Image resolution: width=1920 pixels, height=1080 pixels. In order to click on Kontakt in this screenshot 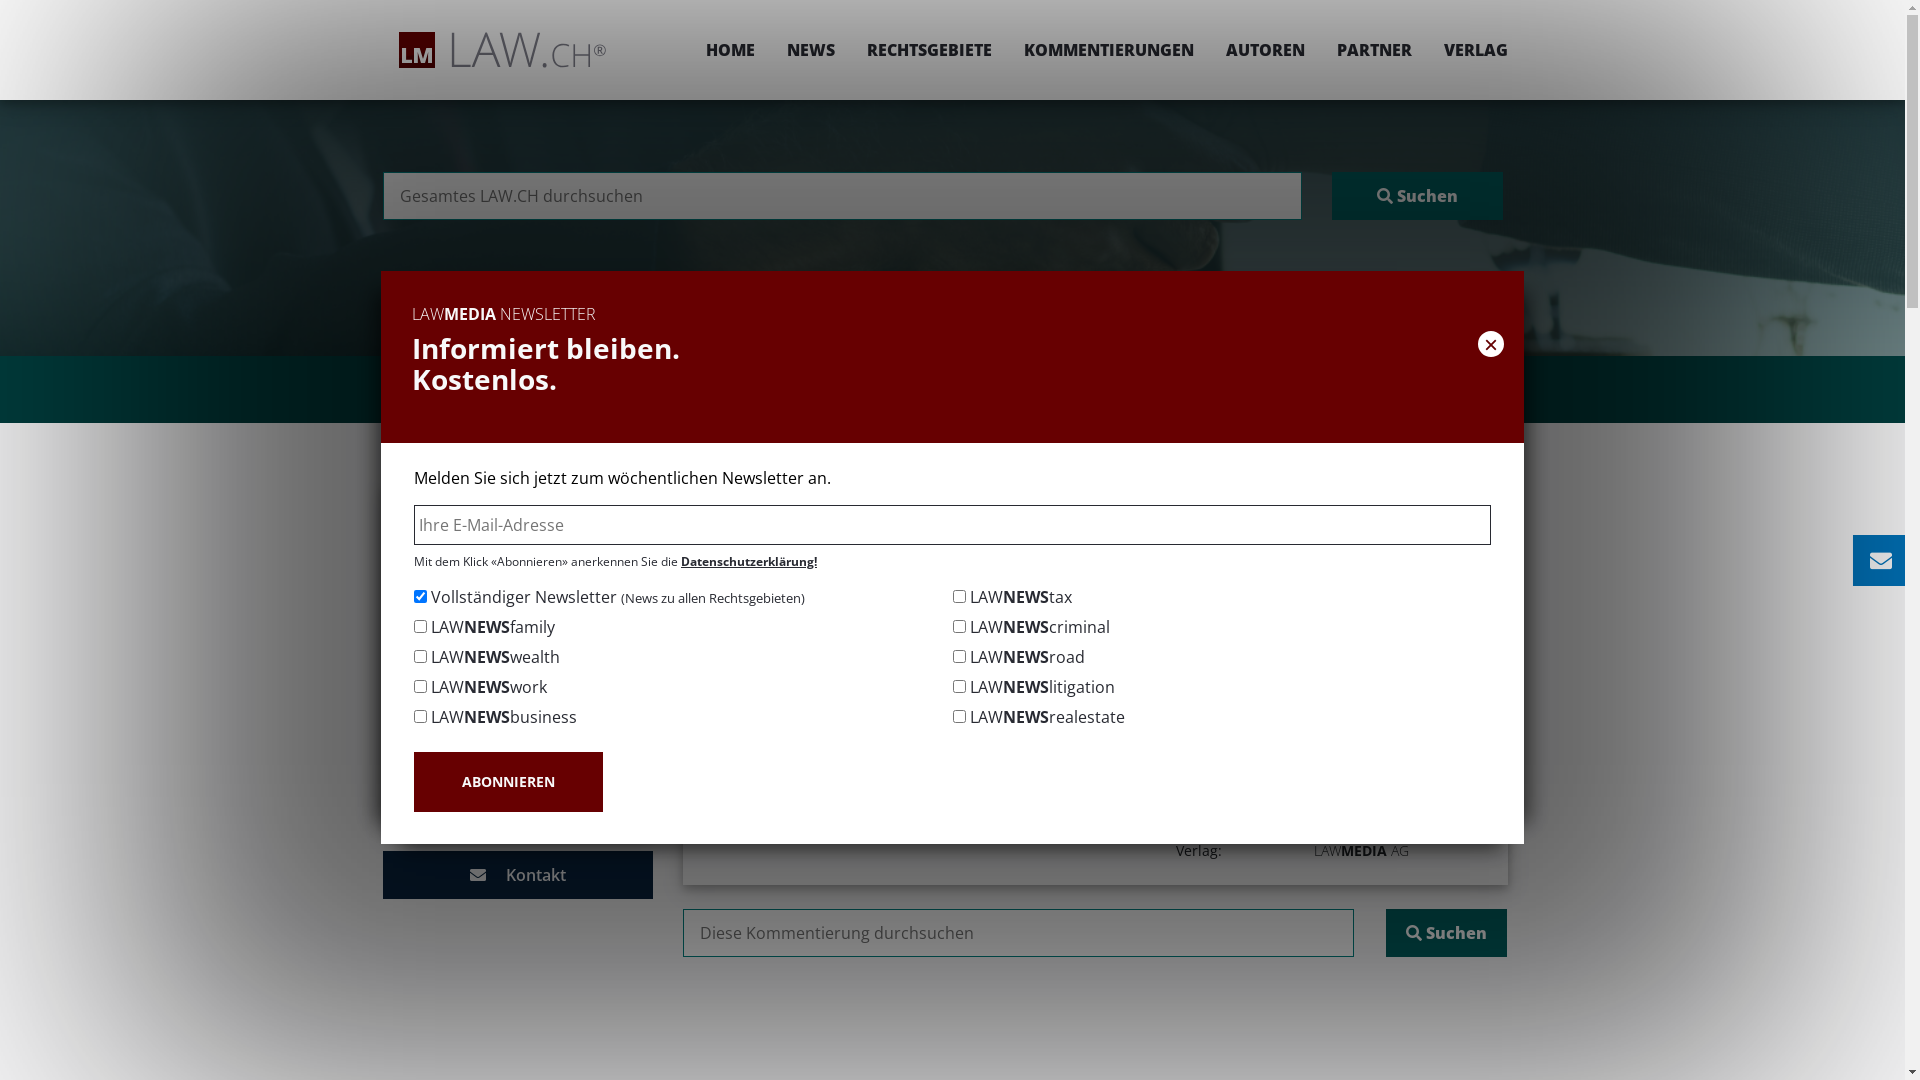, I will do `click(517, 818)`.